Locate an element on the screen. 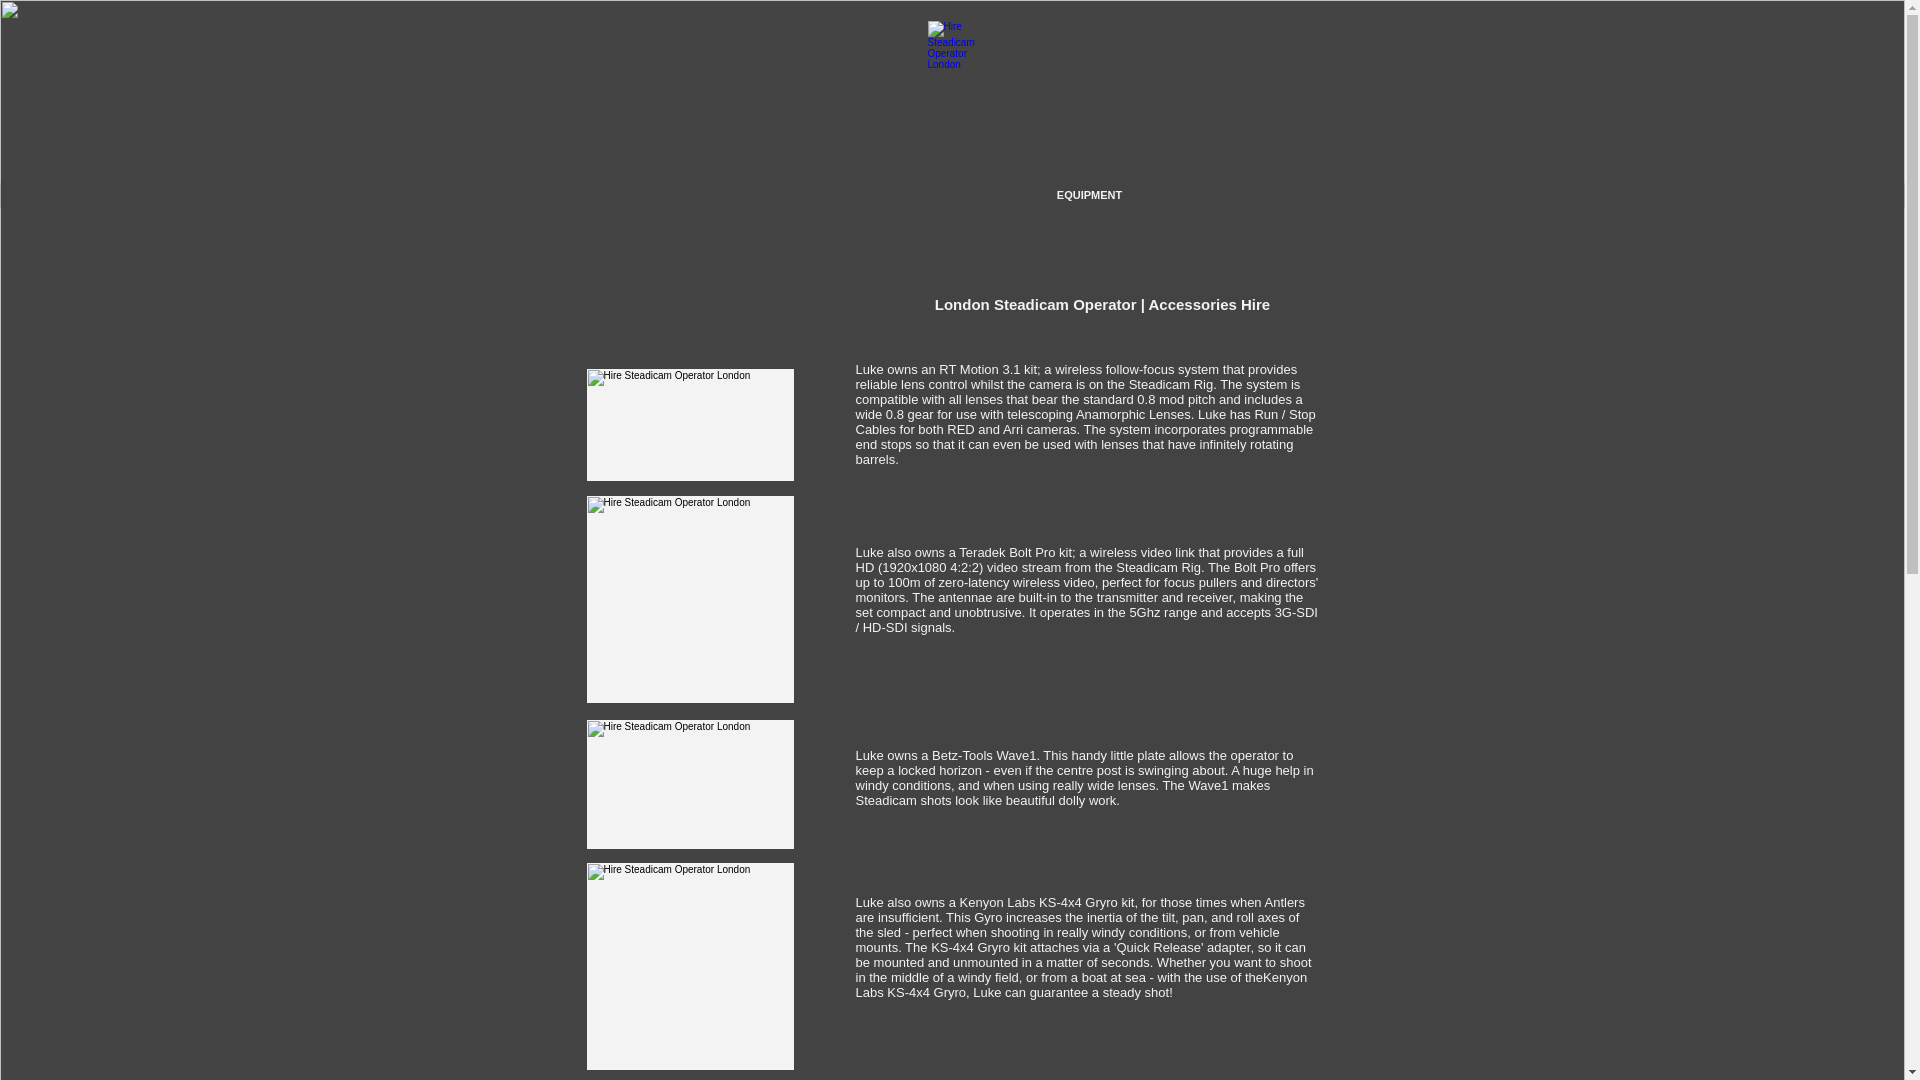  NARRATIVE is located at coordinates (546, 194).